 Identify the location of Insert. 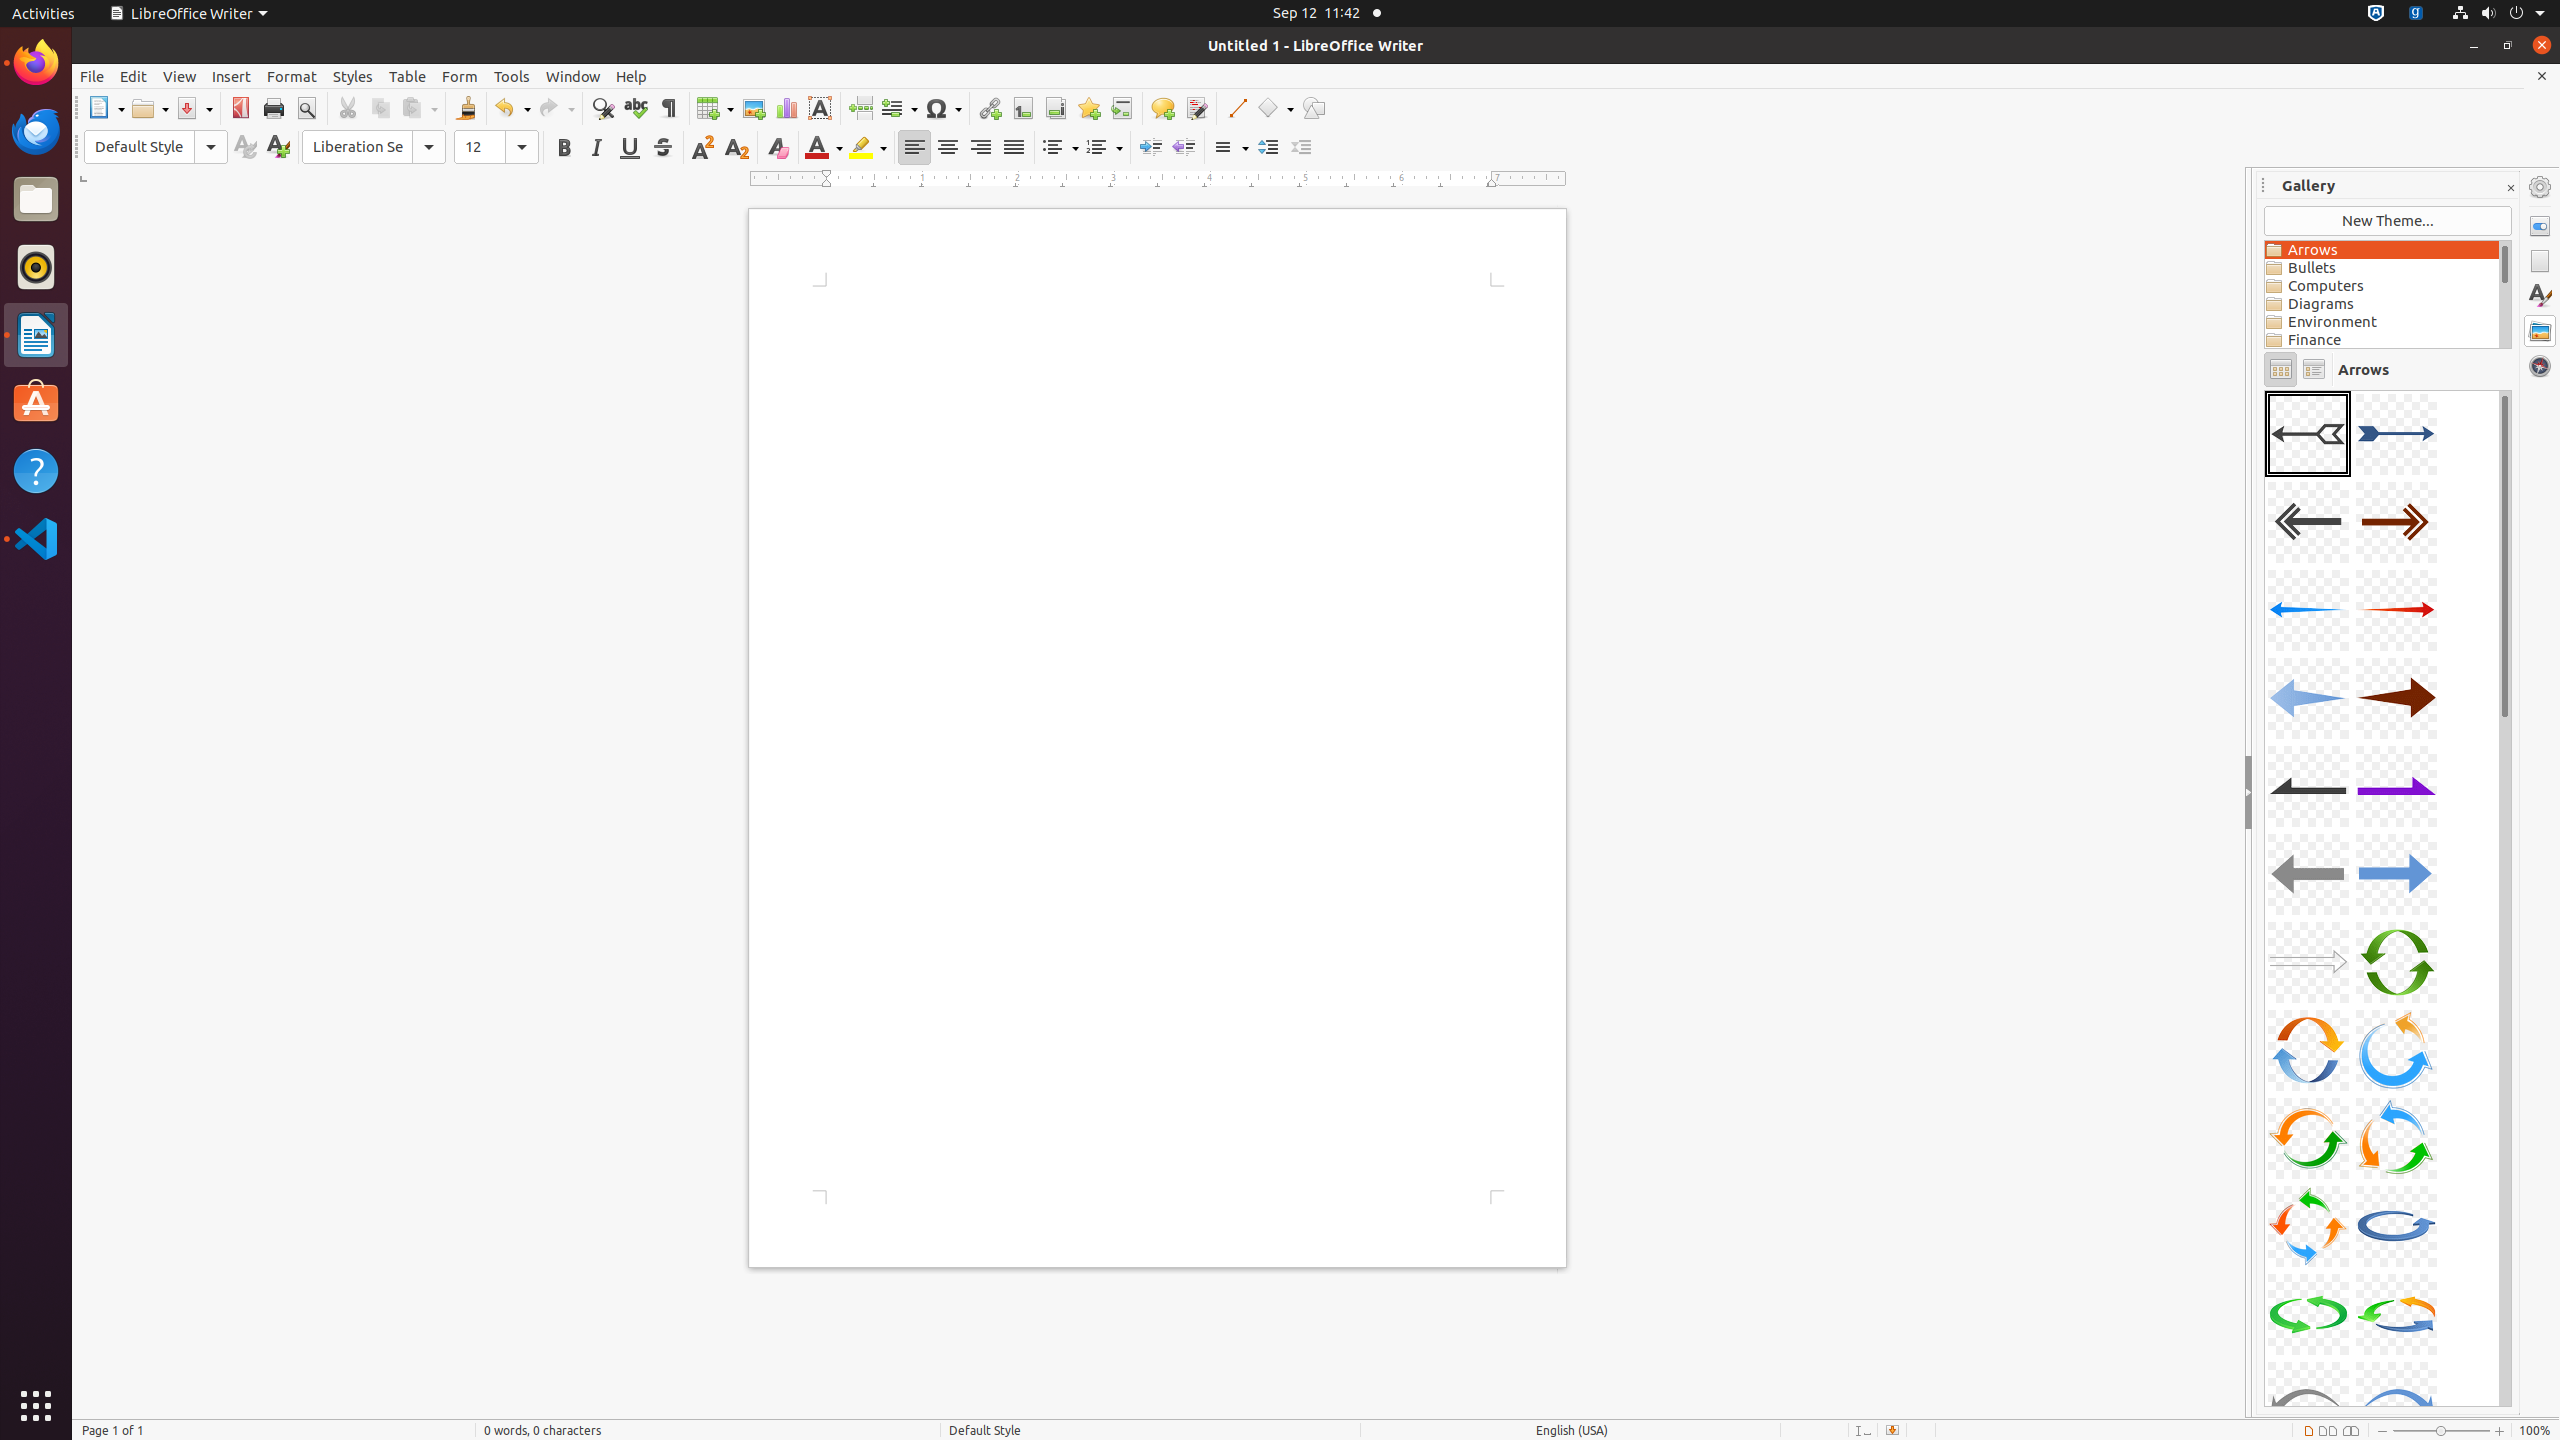
(232, 76).